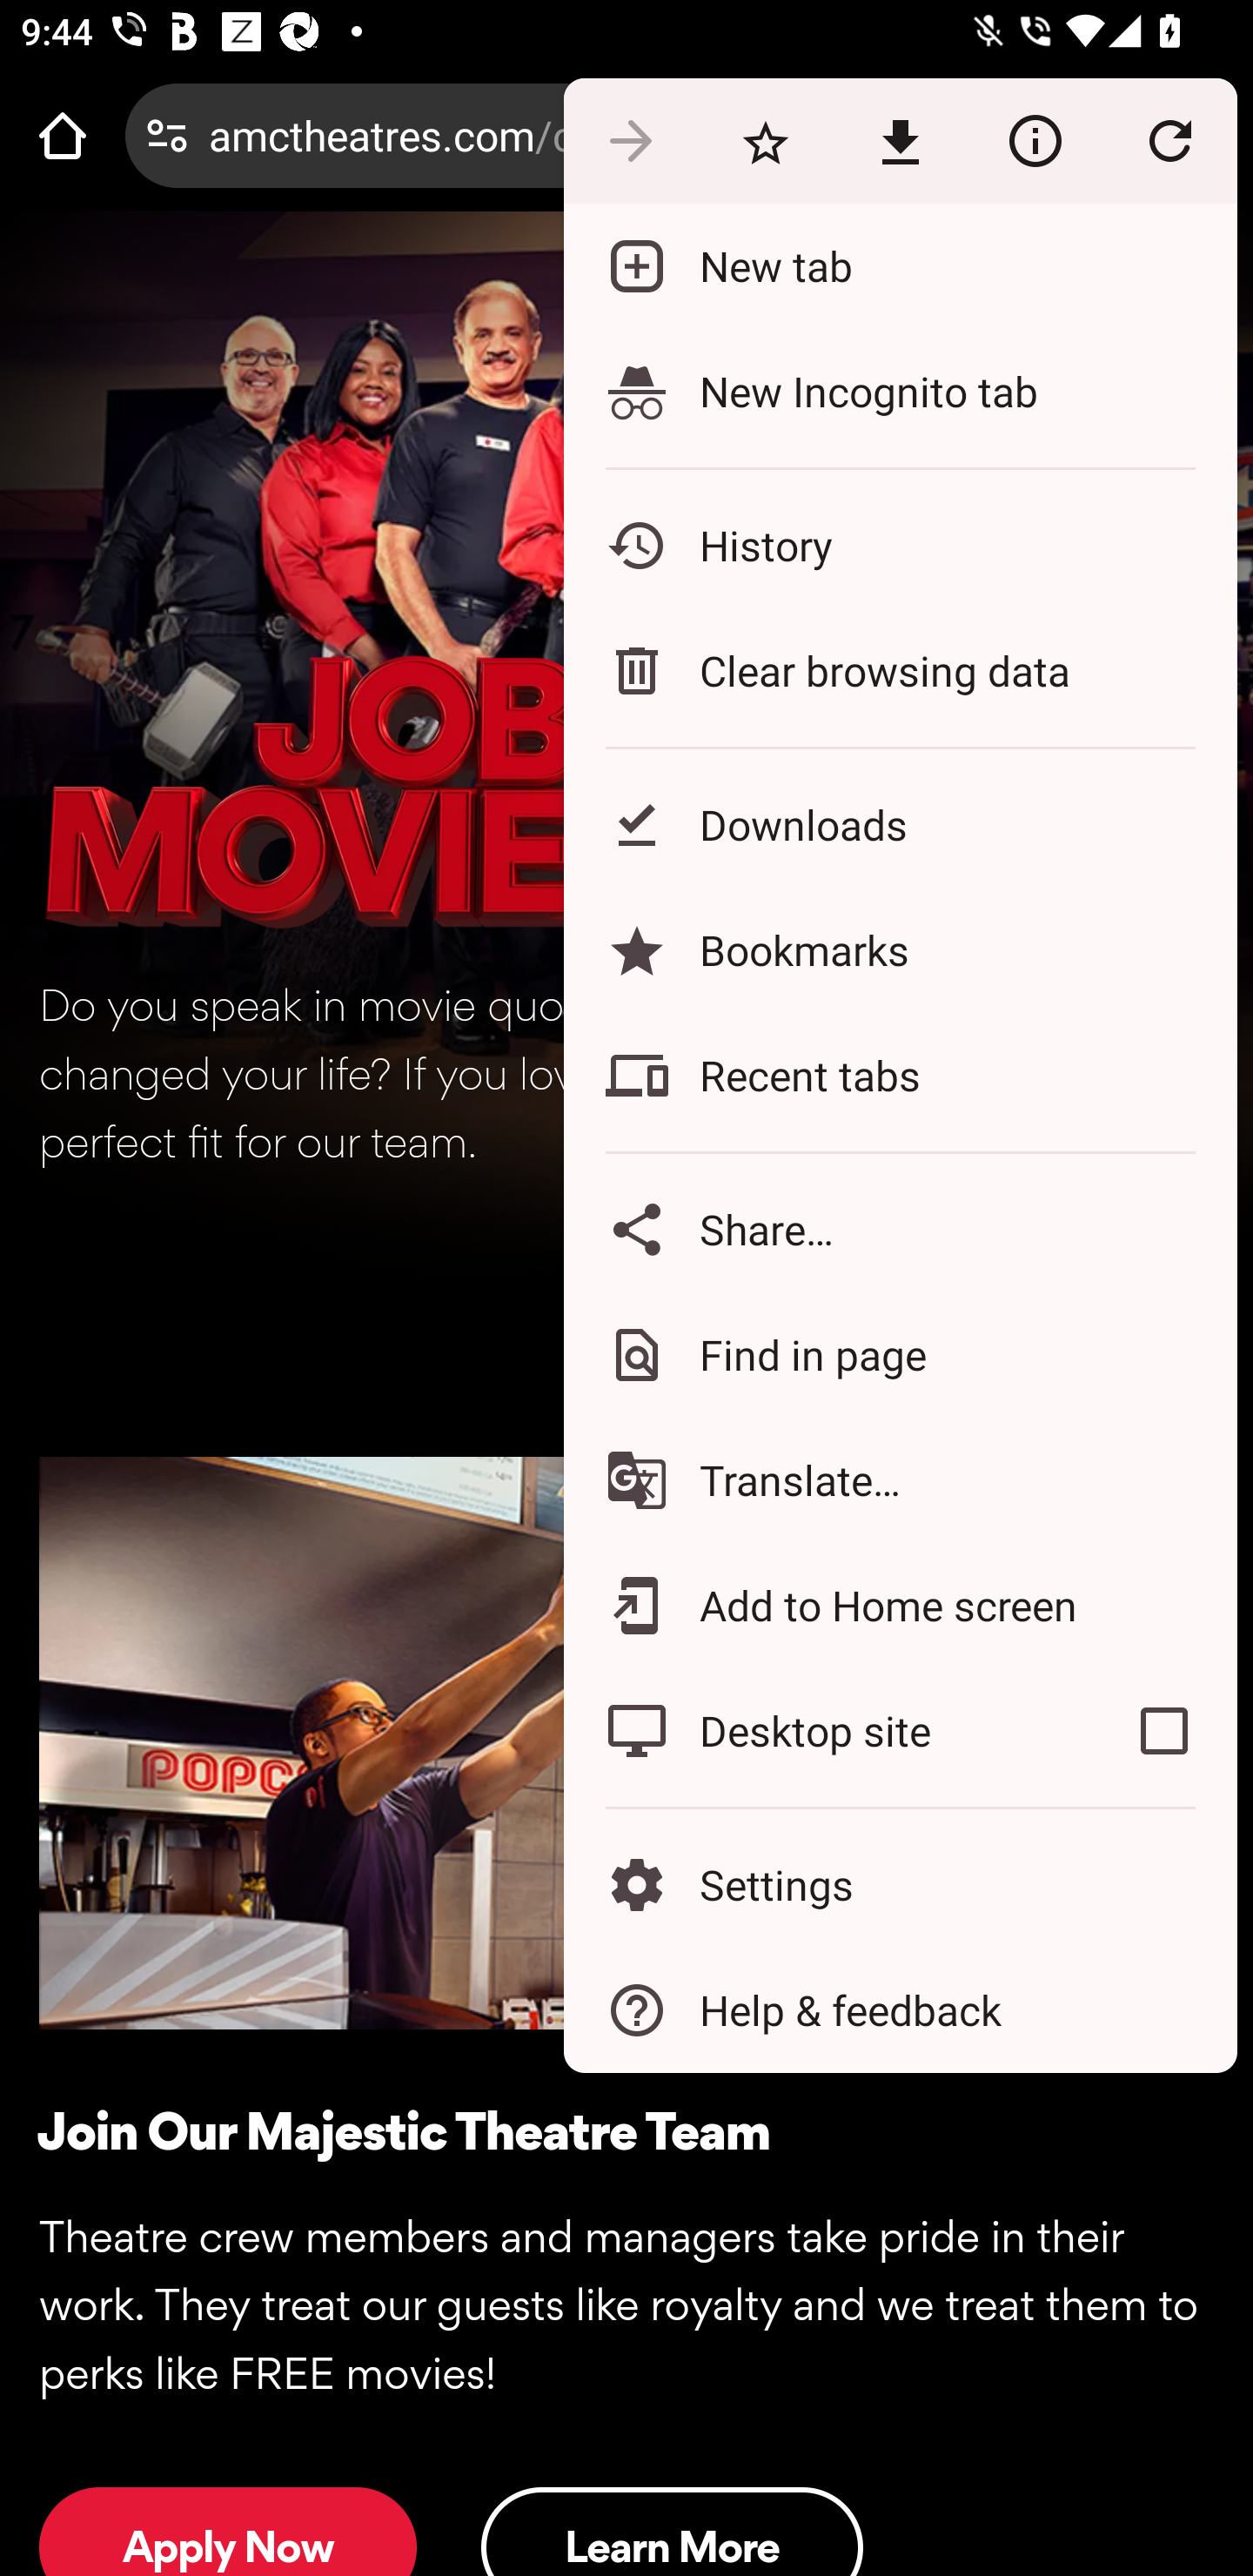 The image size is (1253, 2576). What do you see at coordinates (901, 2010) in the screenshot?
I see `Help & feedback` at bounding box center [901, 2010].